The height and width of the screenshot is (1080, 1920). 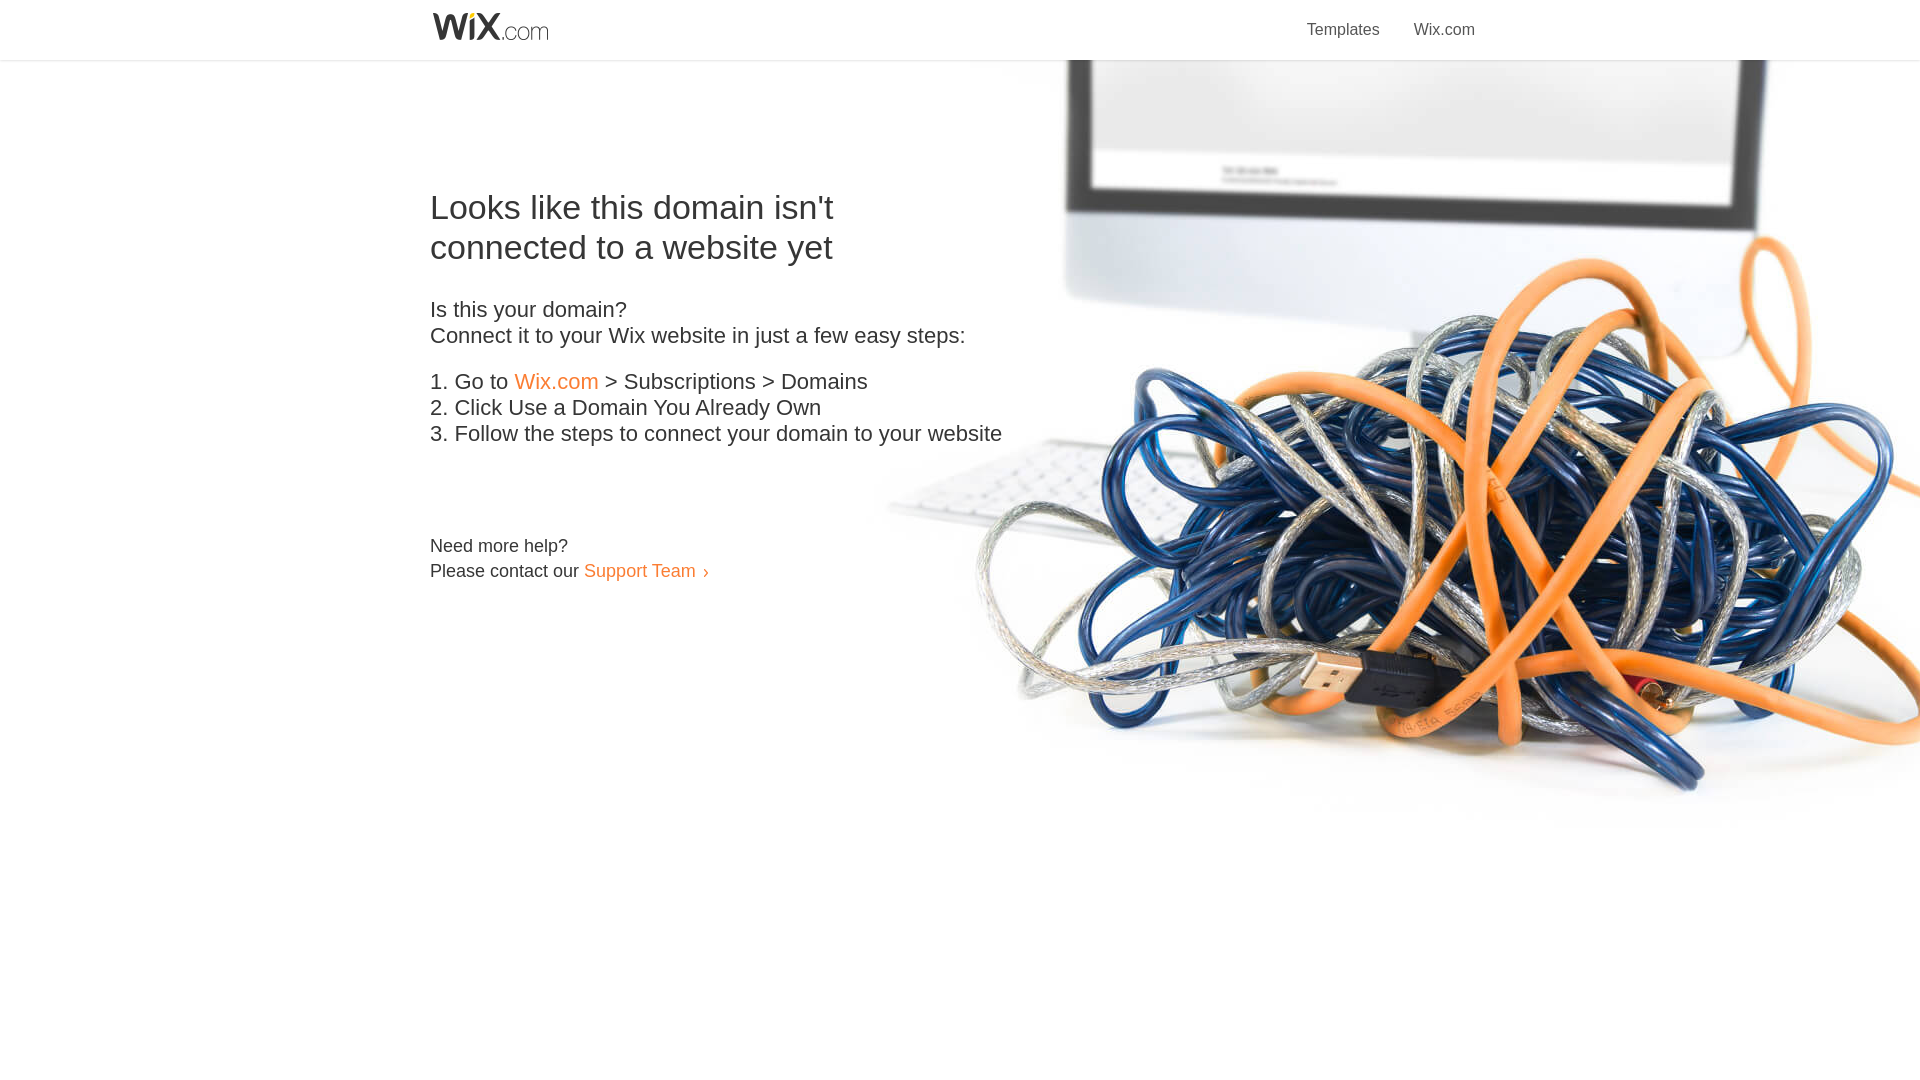 What do you see at coordinates (639, 570) in the screenshot?
I see `Support Team` at bounding box center [639, 570].